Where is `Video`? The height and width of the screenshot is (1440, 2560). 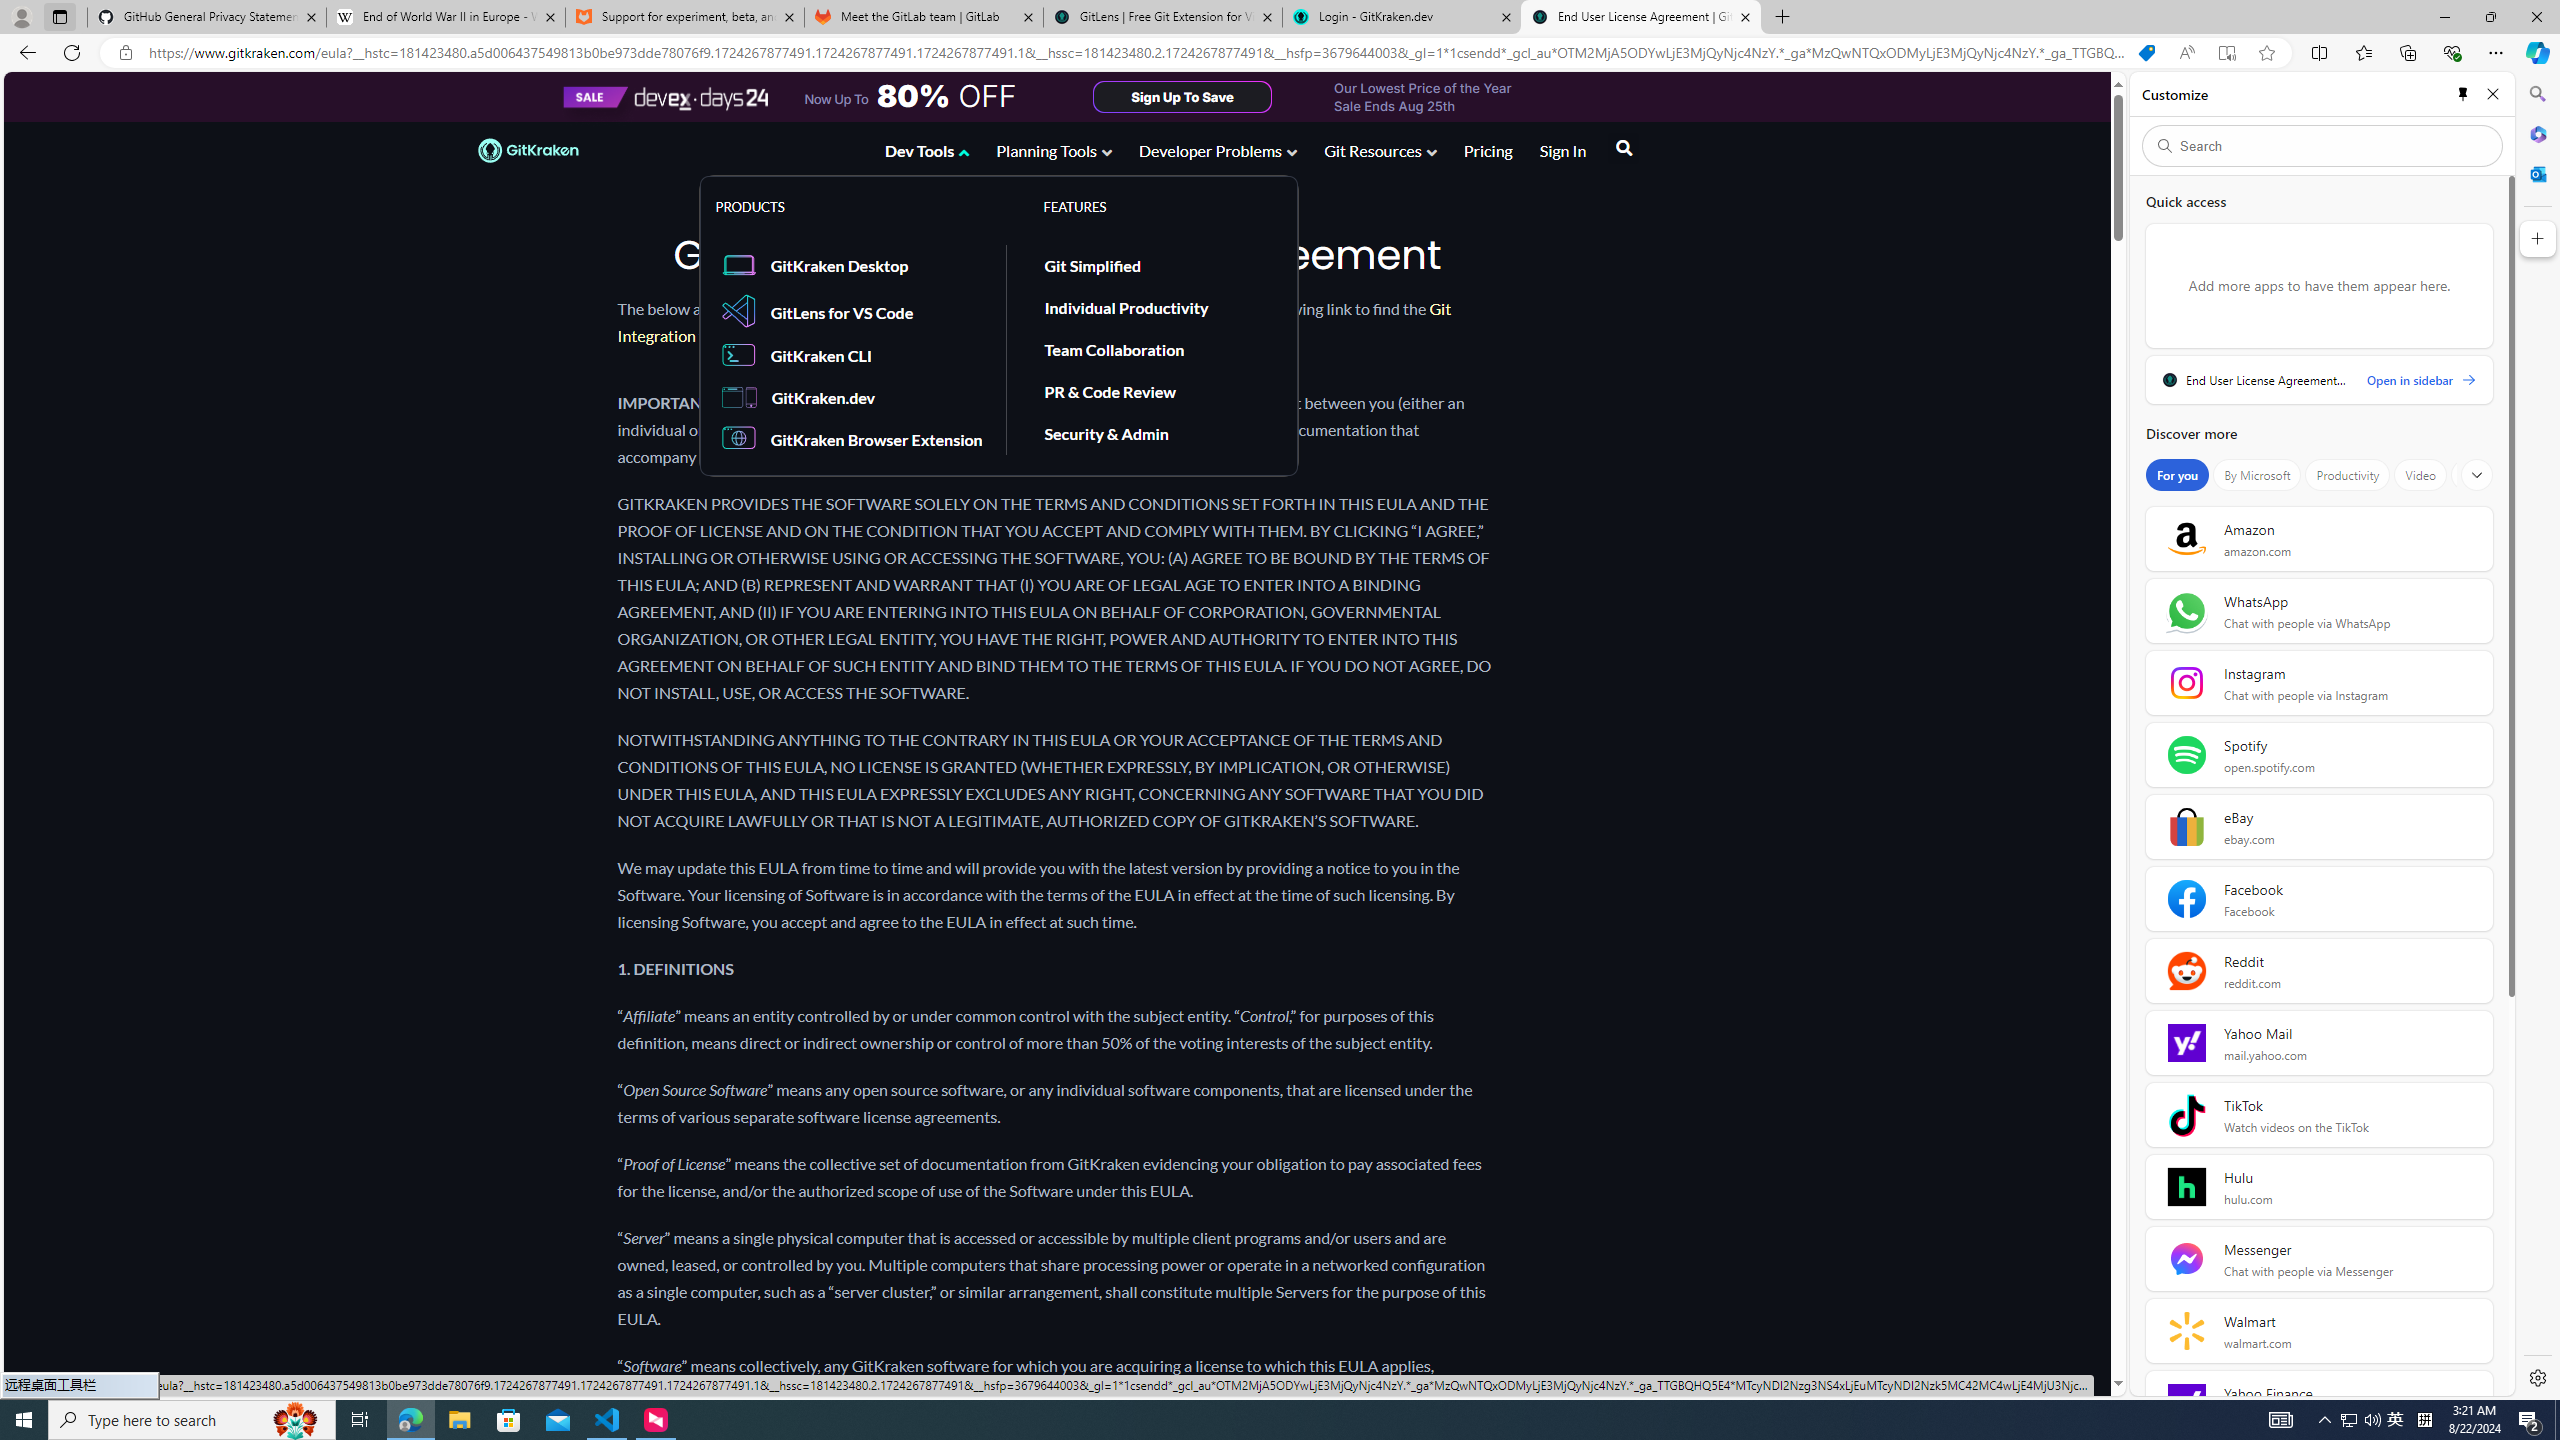
Video is located at coordinates (2420, 475).